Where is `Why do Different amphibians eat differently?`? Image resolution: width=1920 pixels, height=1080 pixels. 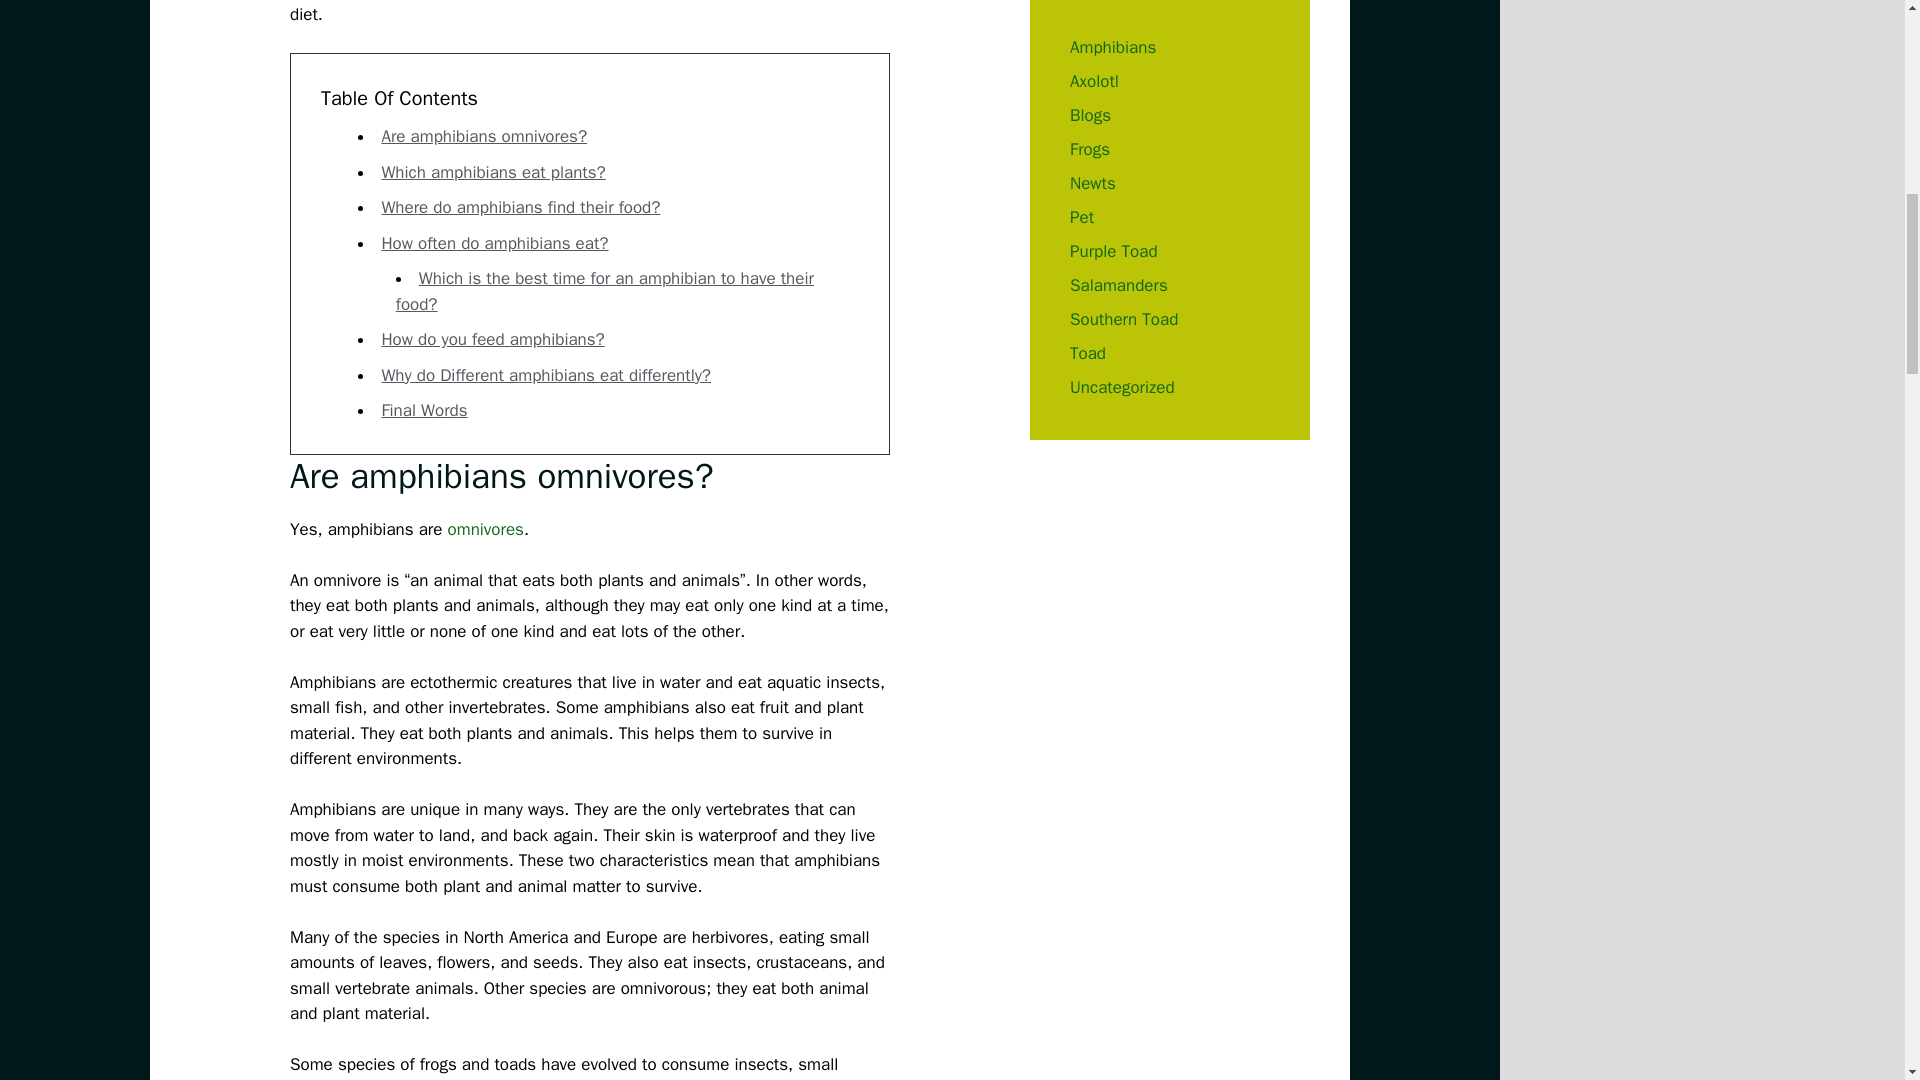 Why do Different amphibians eat differently? is located at coordinates (545, 374).